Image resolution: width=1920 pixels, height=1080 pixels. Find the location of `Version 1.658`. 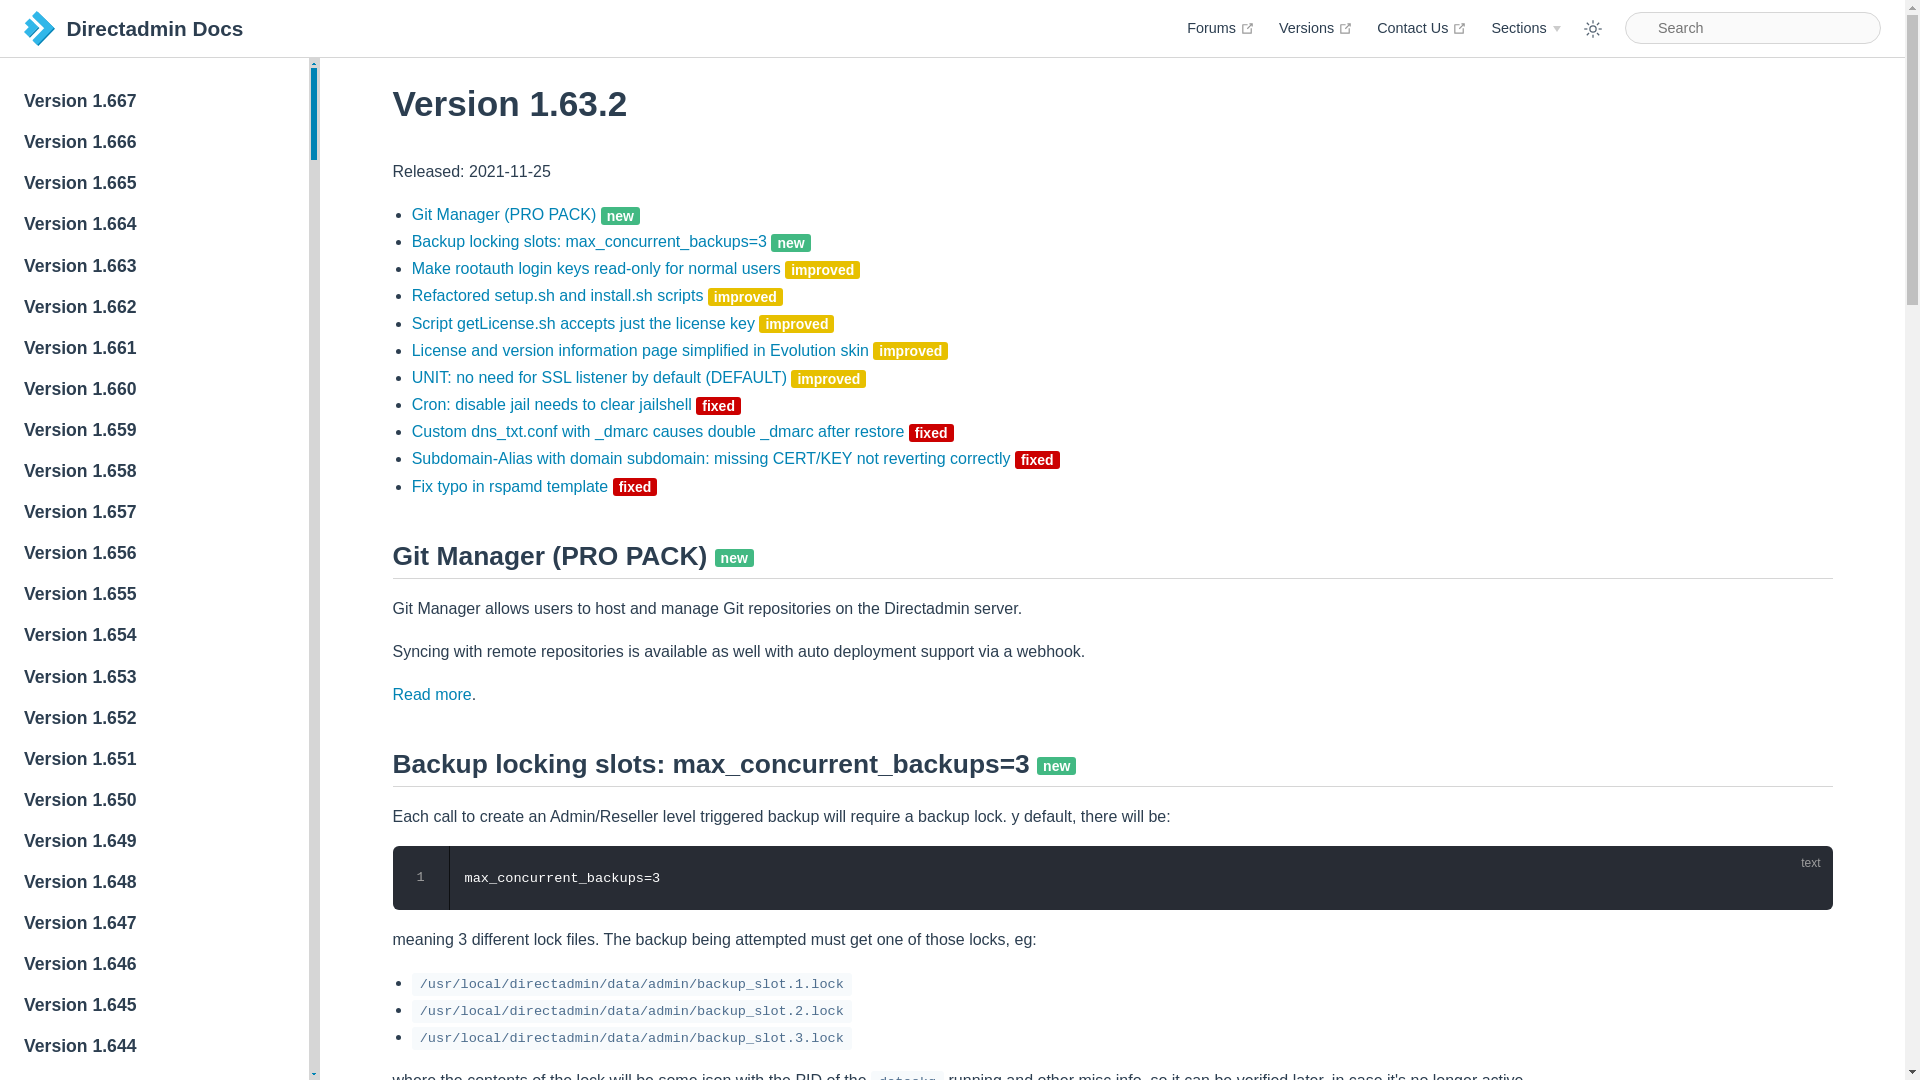

Version 1.658 is located at coordinates (1316, 28).